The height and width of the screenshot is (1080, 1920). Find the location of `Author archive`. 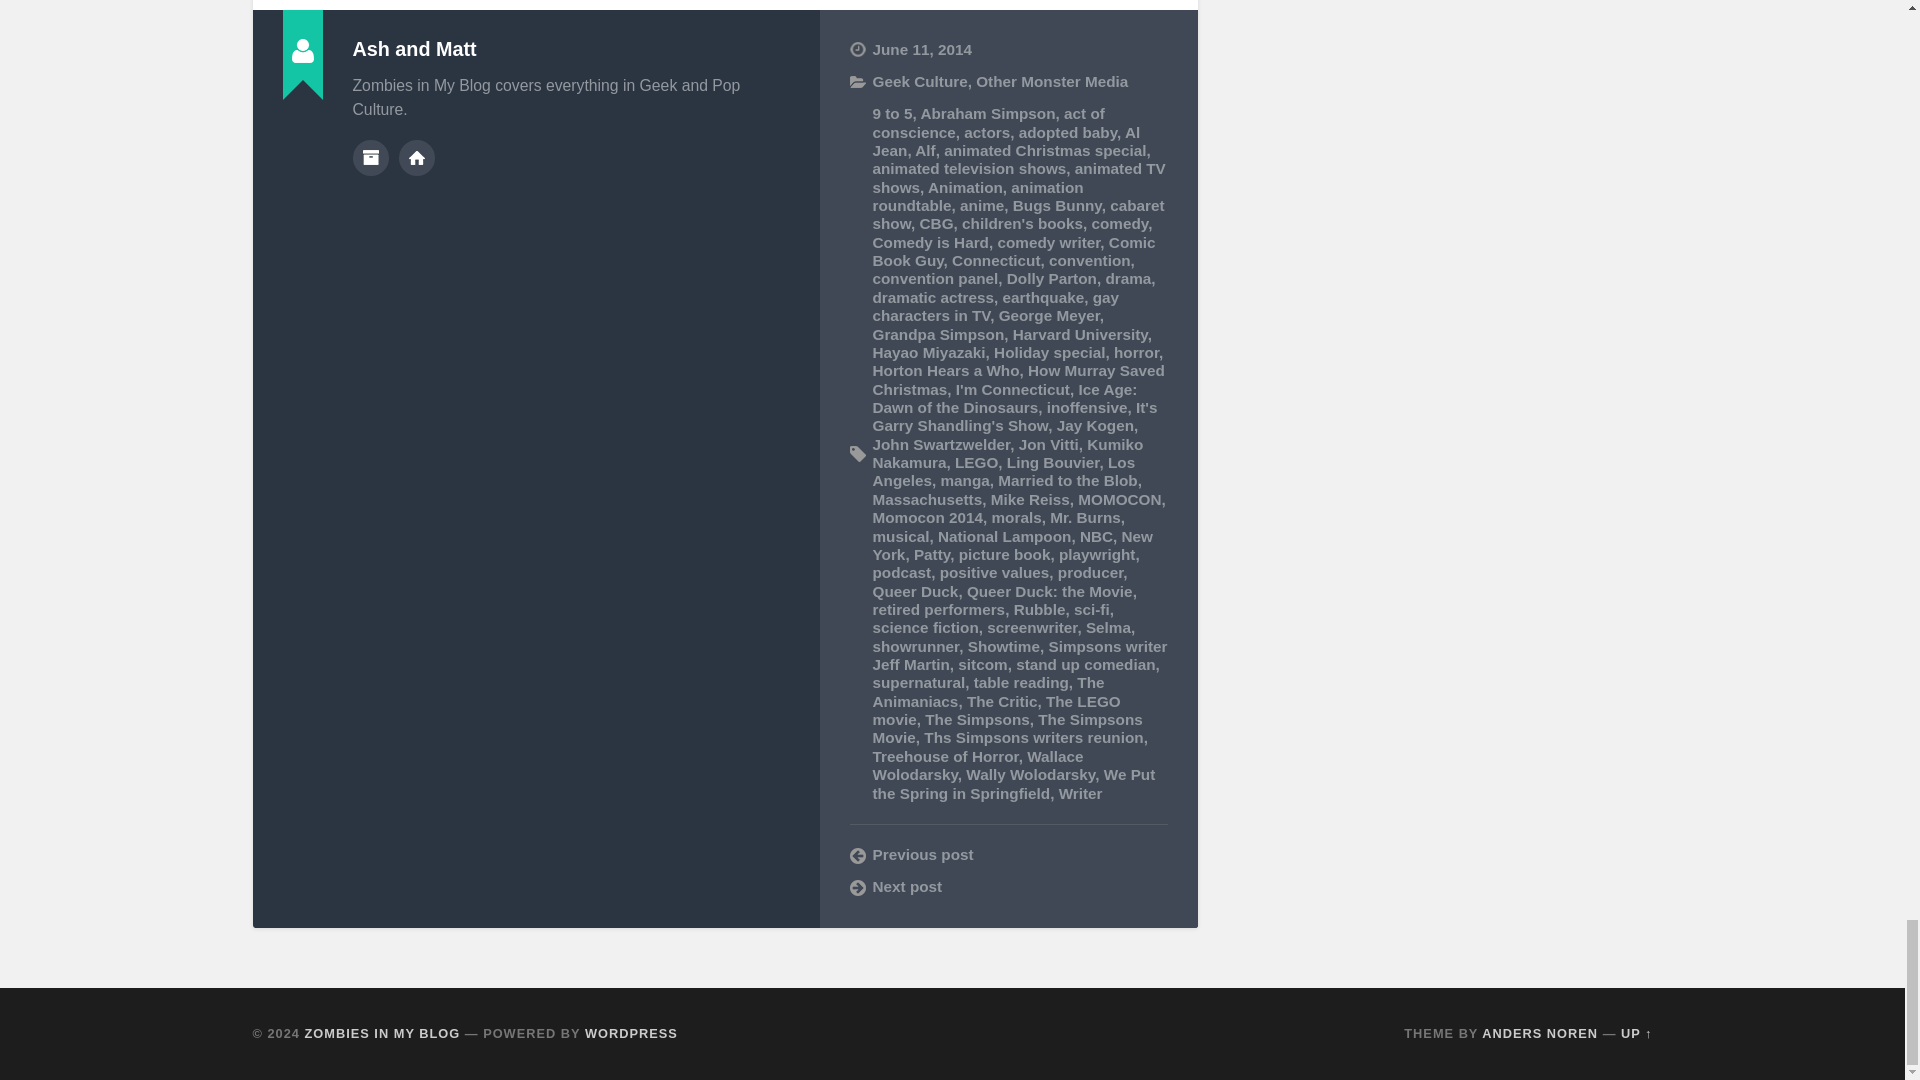

Author archive is located at coordinates (369, 158).